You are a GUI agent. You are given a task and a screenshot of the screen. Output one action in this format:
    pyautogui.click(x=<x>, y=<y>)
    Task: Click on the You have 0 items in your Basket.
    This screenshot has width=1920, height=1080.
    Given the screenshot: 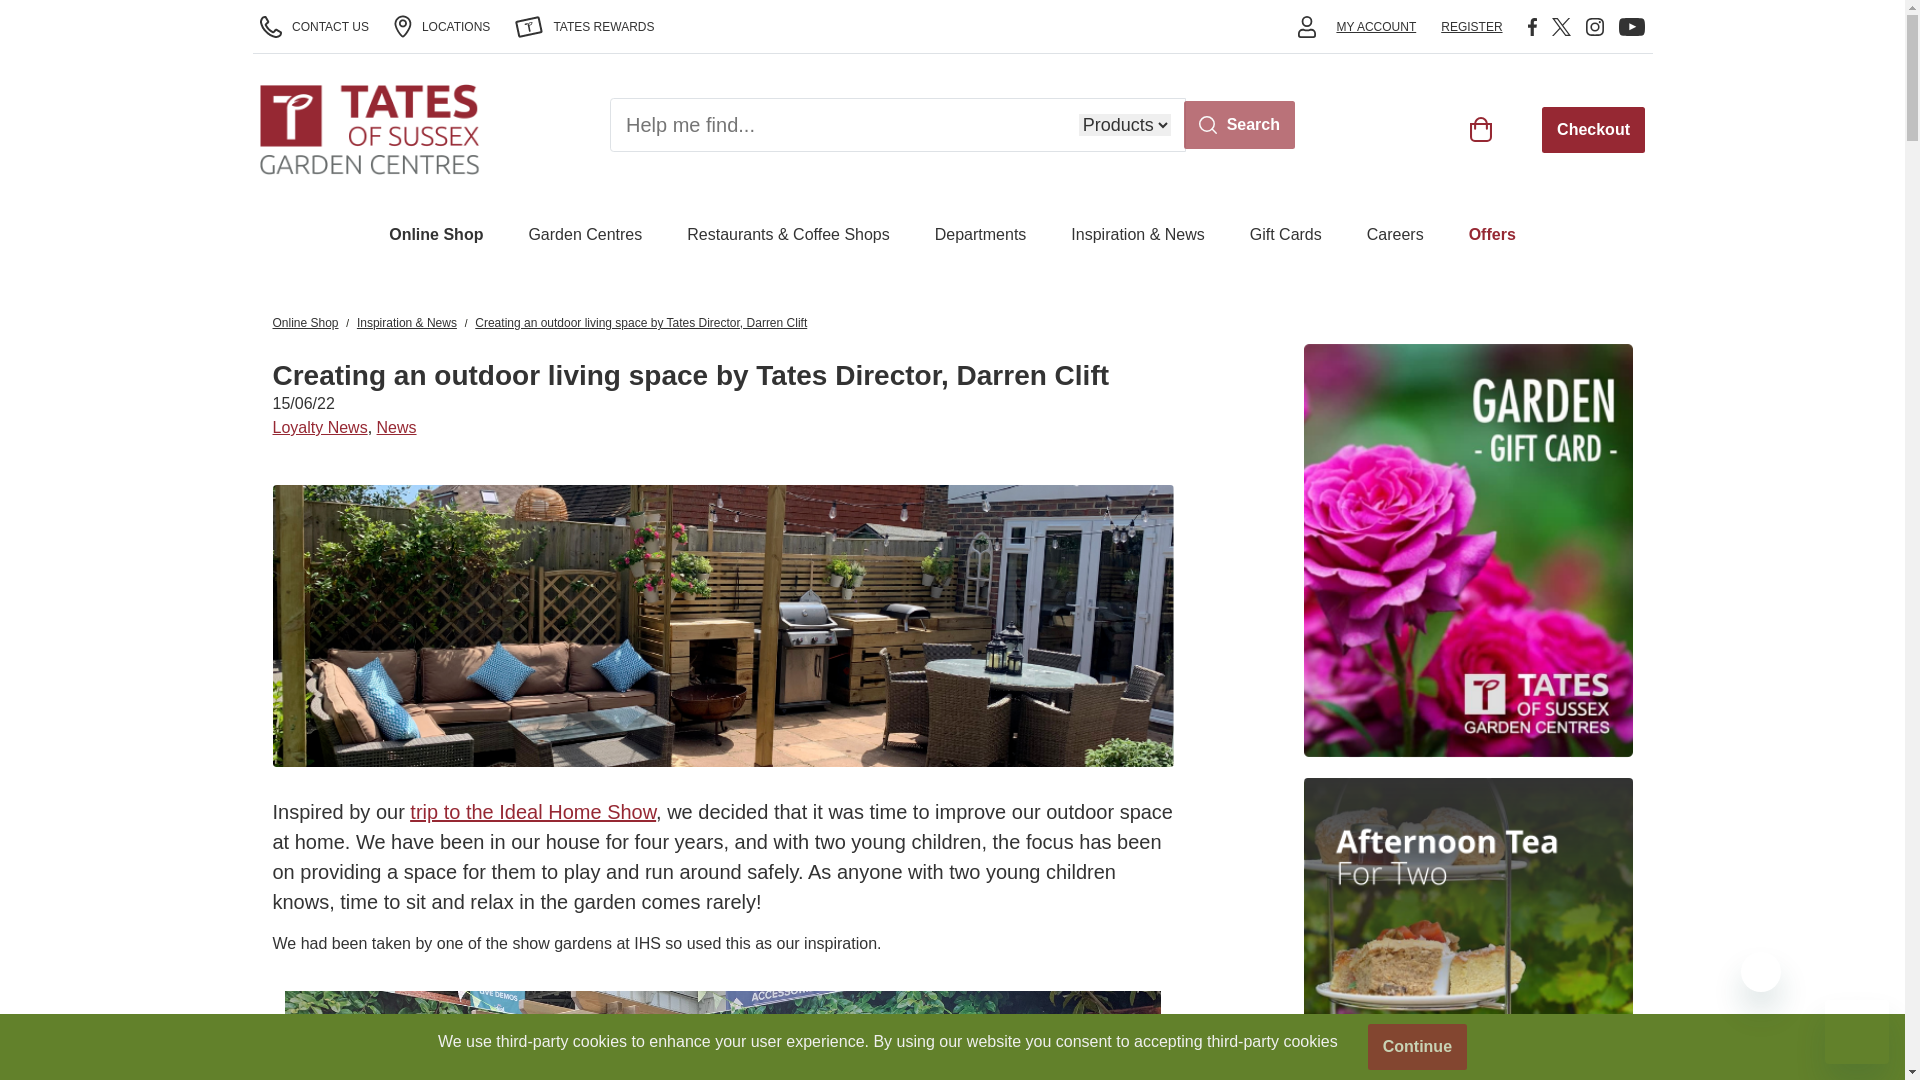 What is the action you would take?
    pyautogui.click(x=1482, y=128)
    